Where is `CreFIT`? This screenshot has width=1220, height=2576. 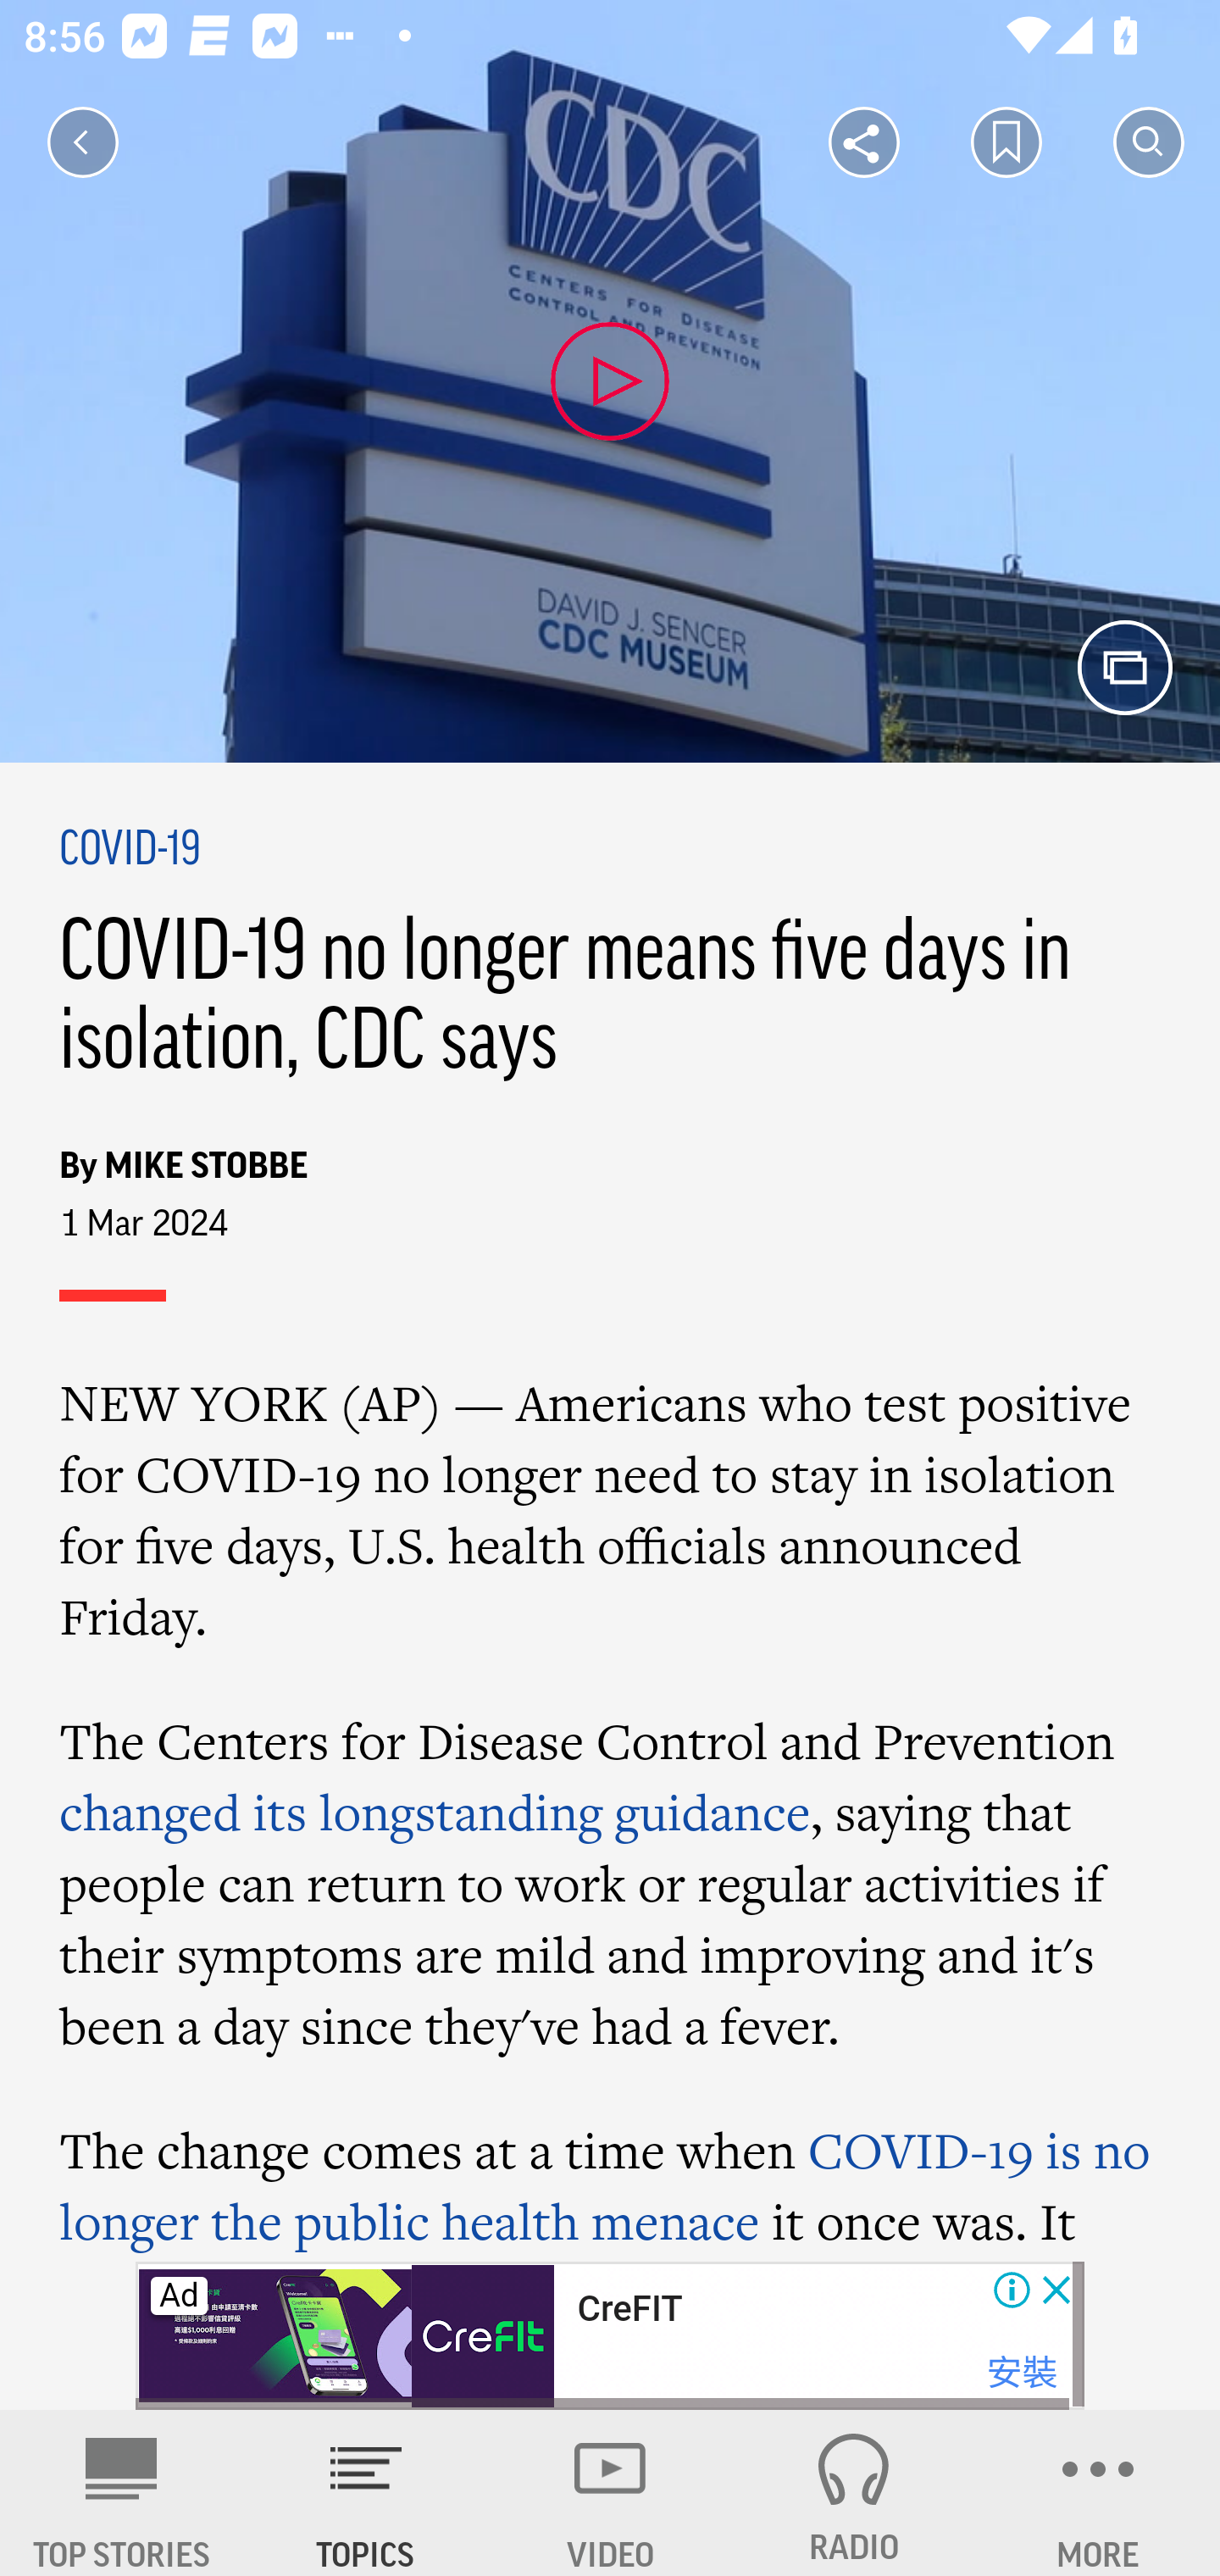 CreFIT is located at coordinates (629, 2309).